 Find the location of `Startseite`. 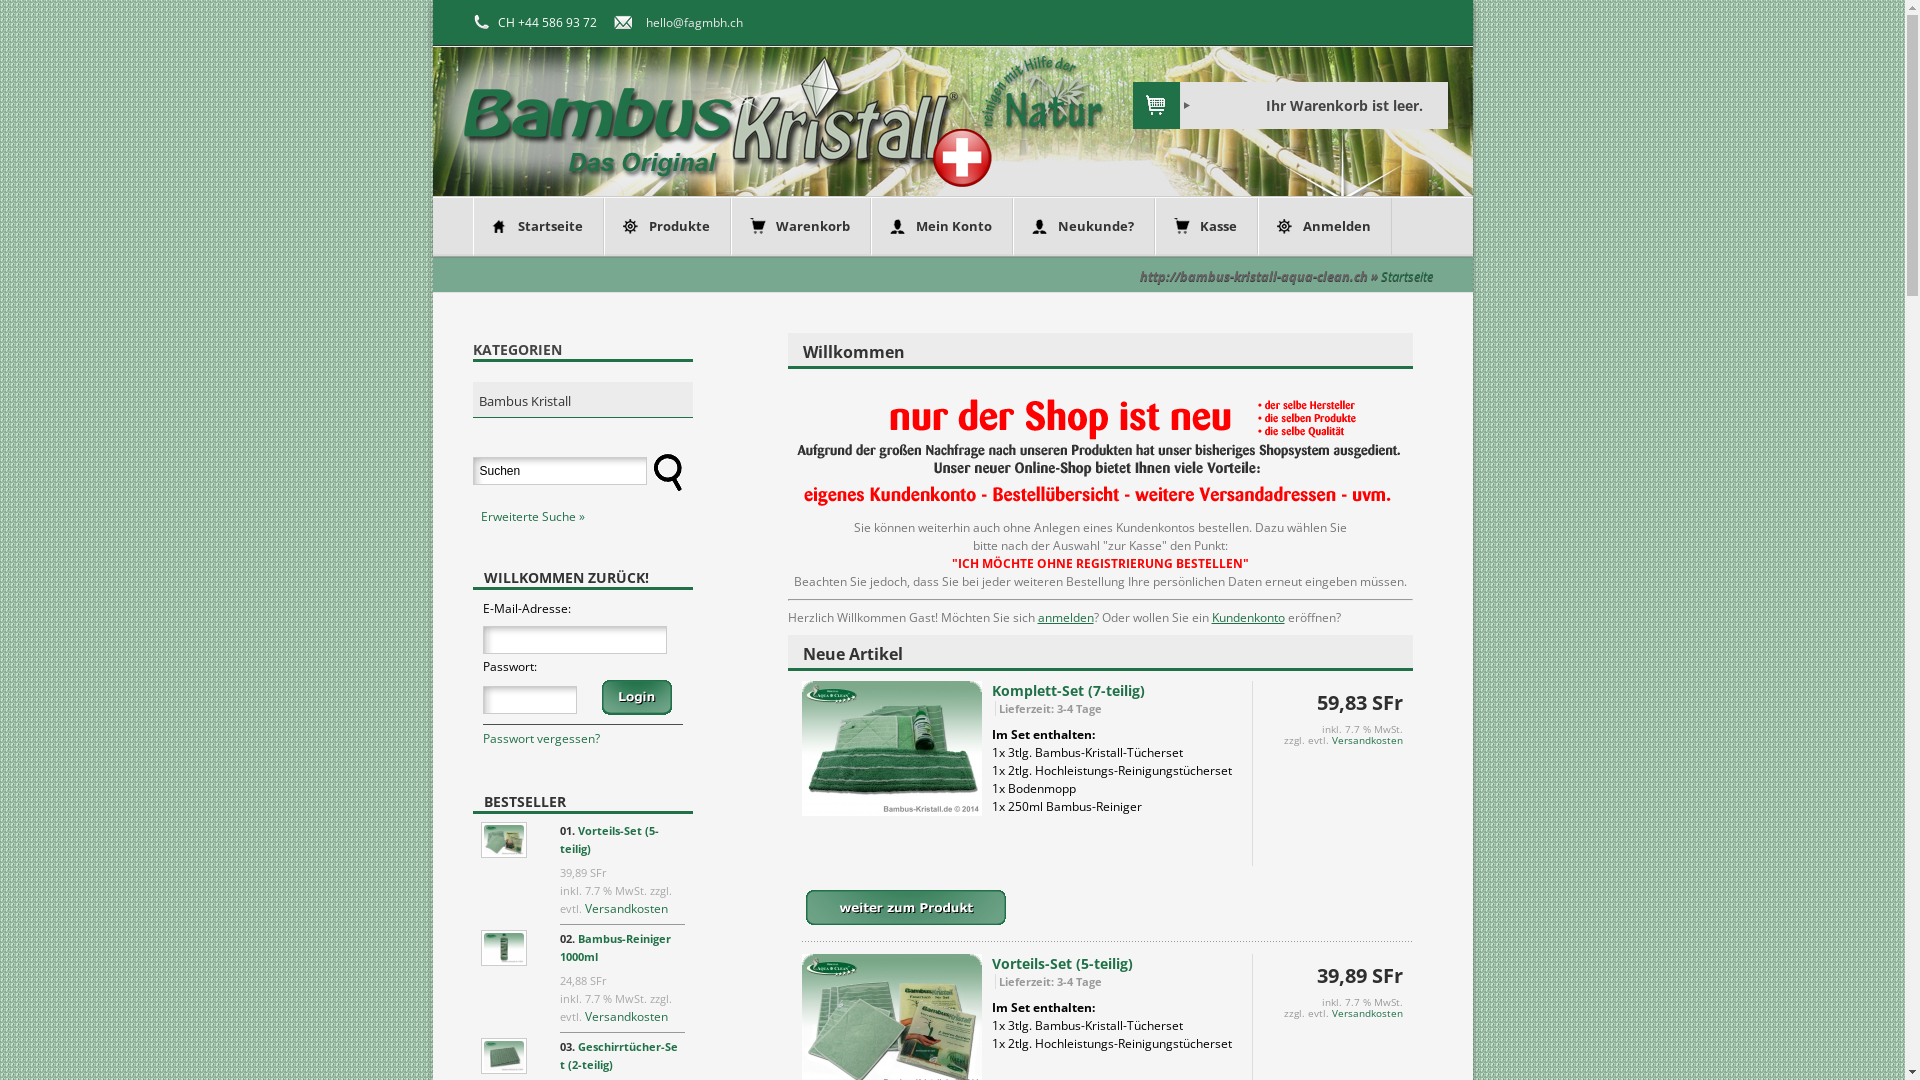

Startseite is located at coordinates (550, 226).